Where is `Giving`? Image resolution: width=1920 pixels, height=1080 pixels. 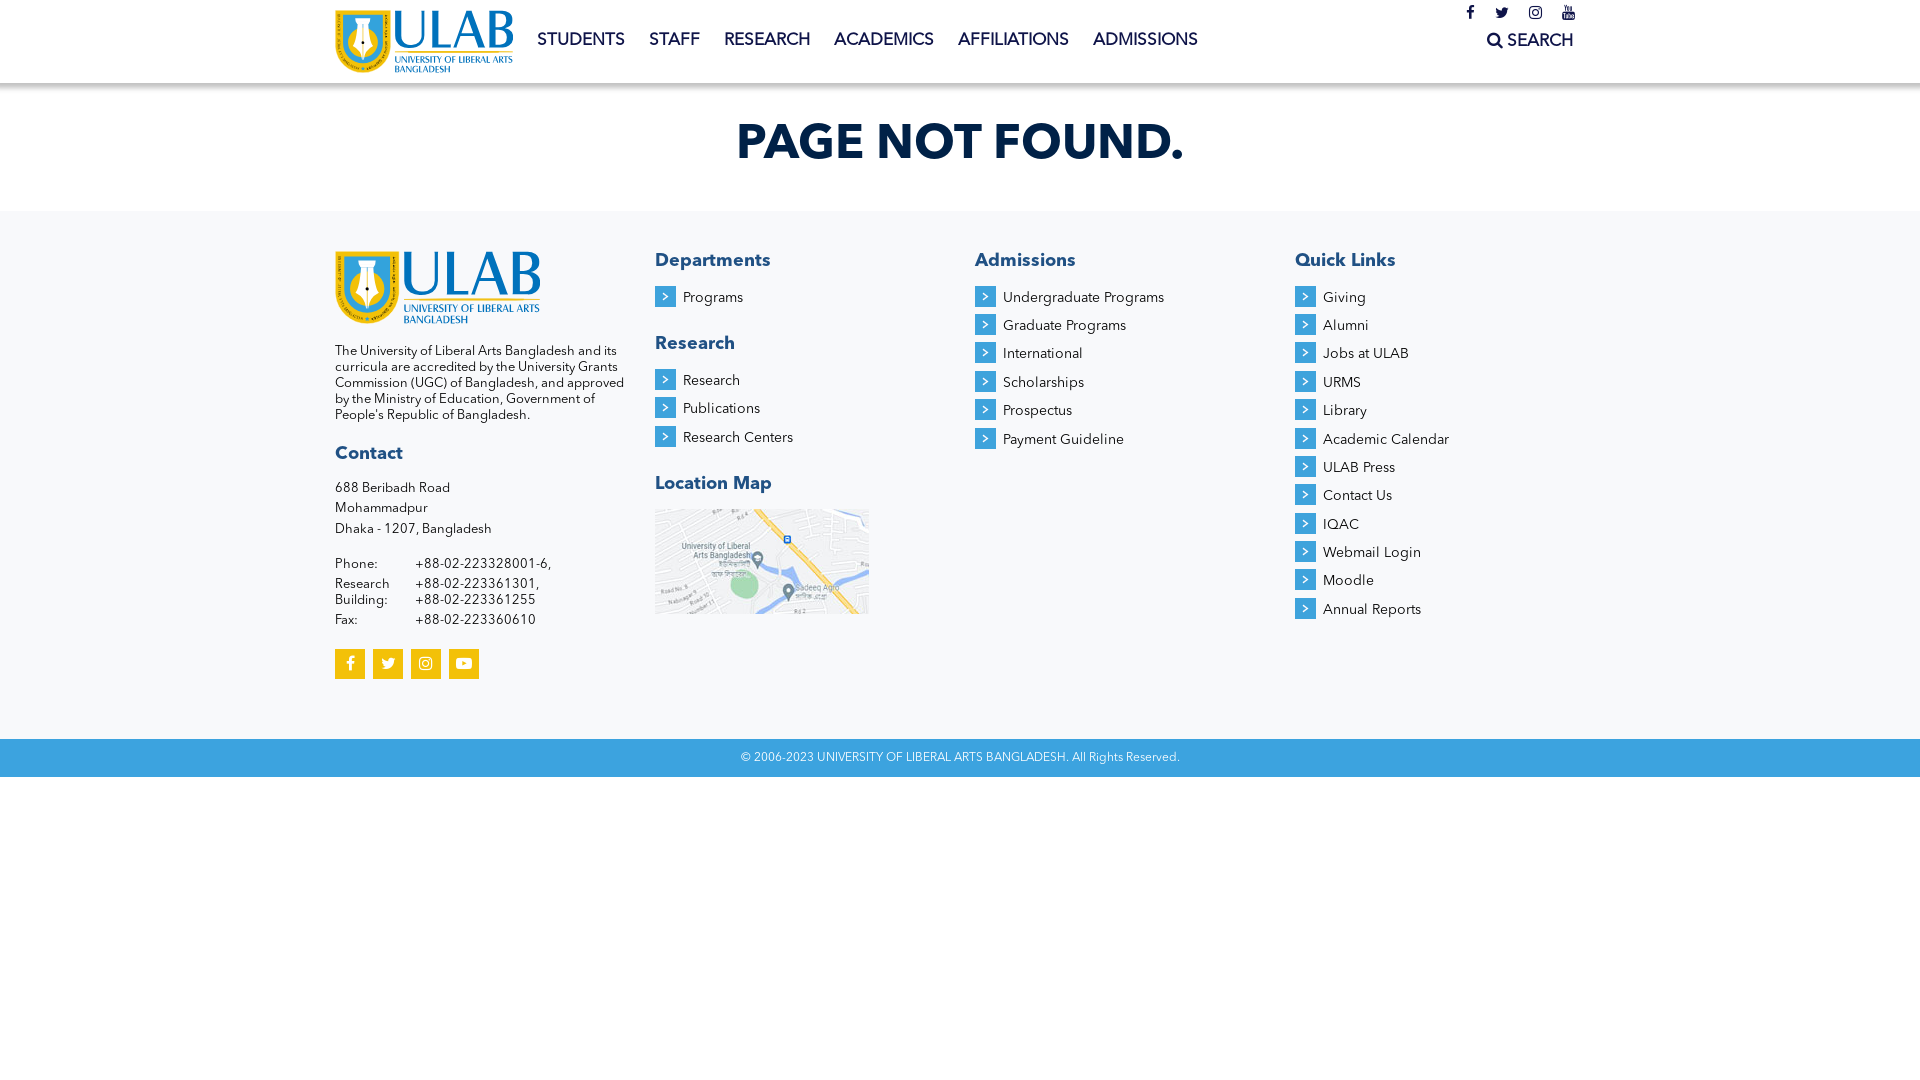
Giving is located at coordinates (1344, 298).